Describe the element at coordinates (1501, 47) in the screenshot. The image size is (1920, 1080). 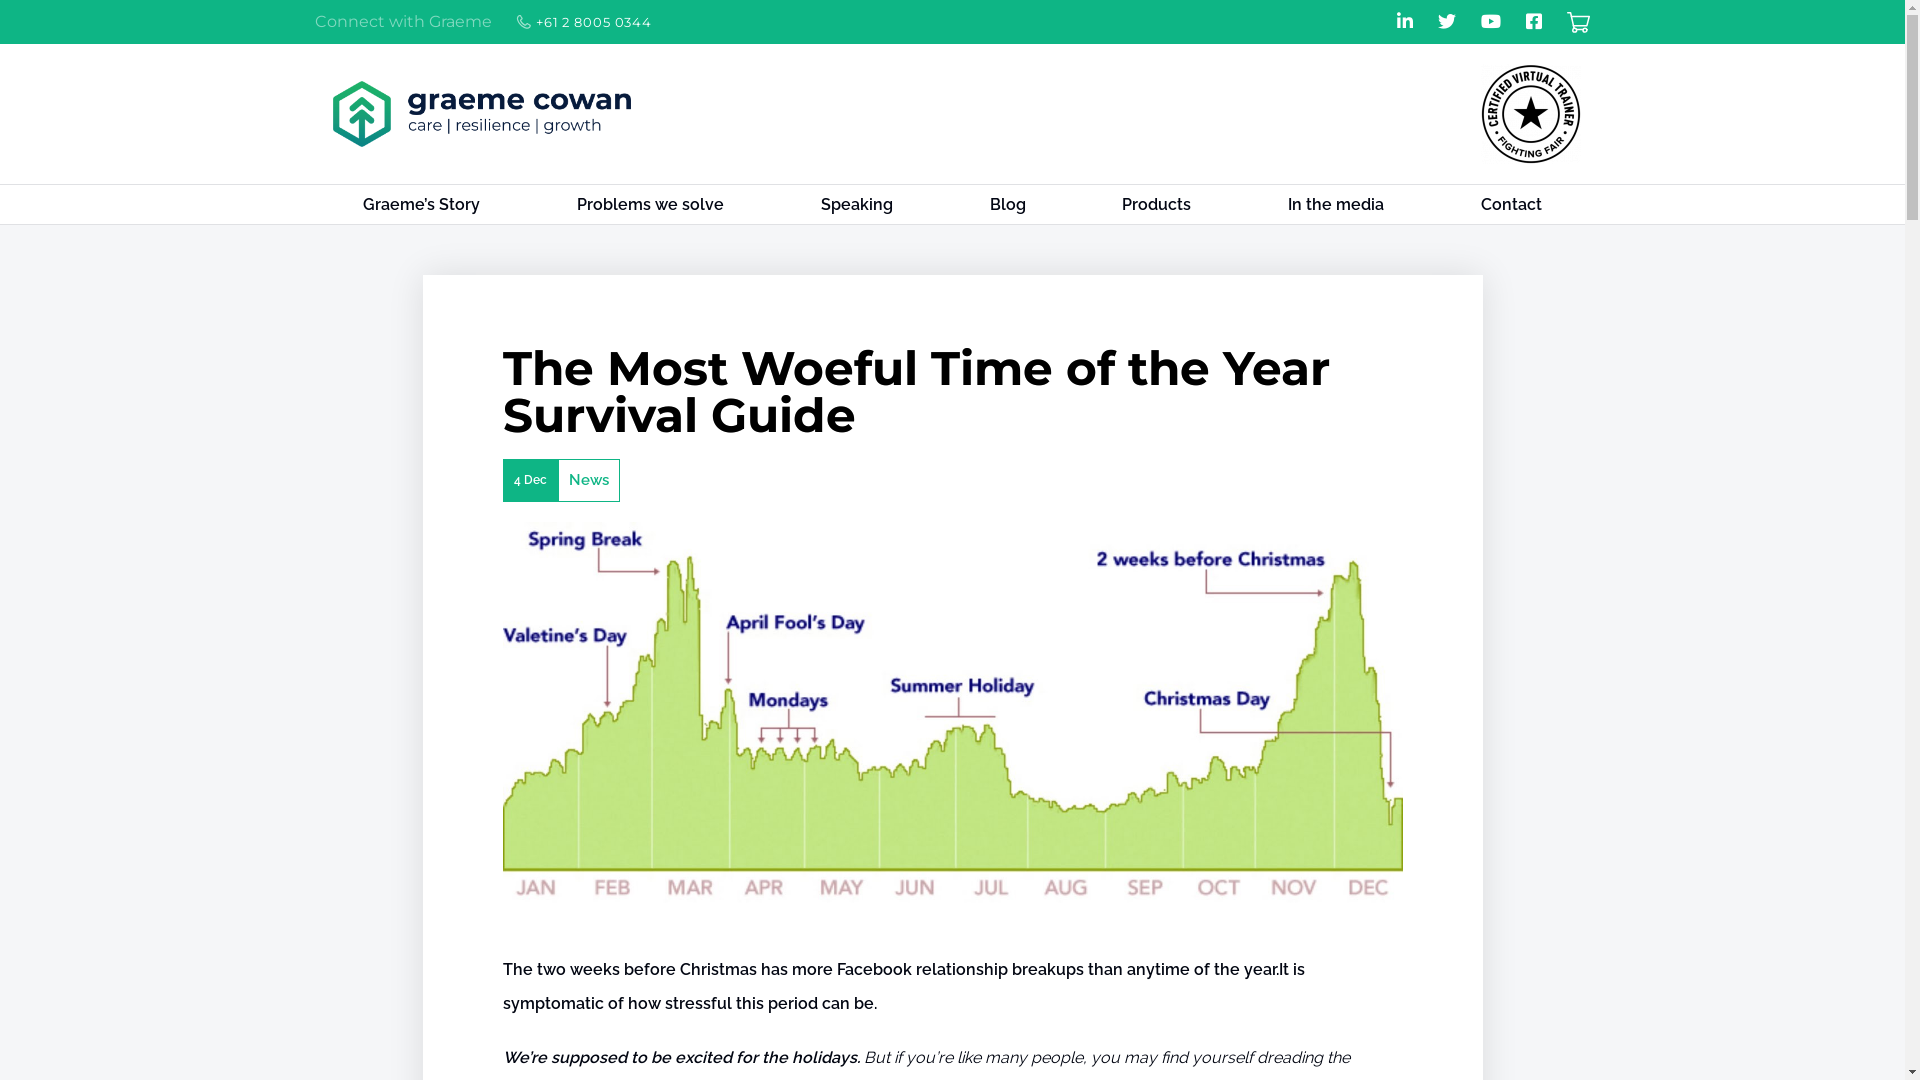
I see `Search` at that location.